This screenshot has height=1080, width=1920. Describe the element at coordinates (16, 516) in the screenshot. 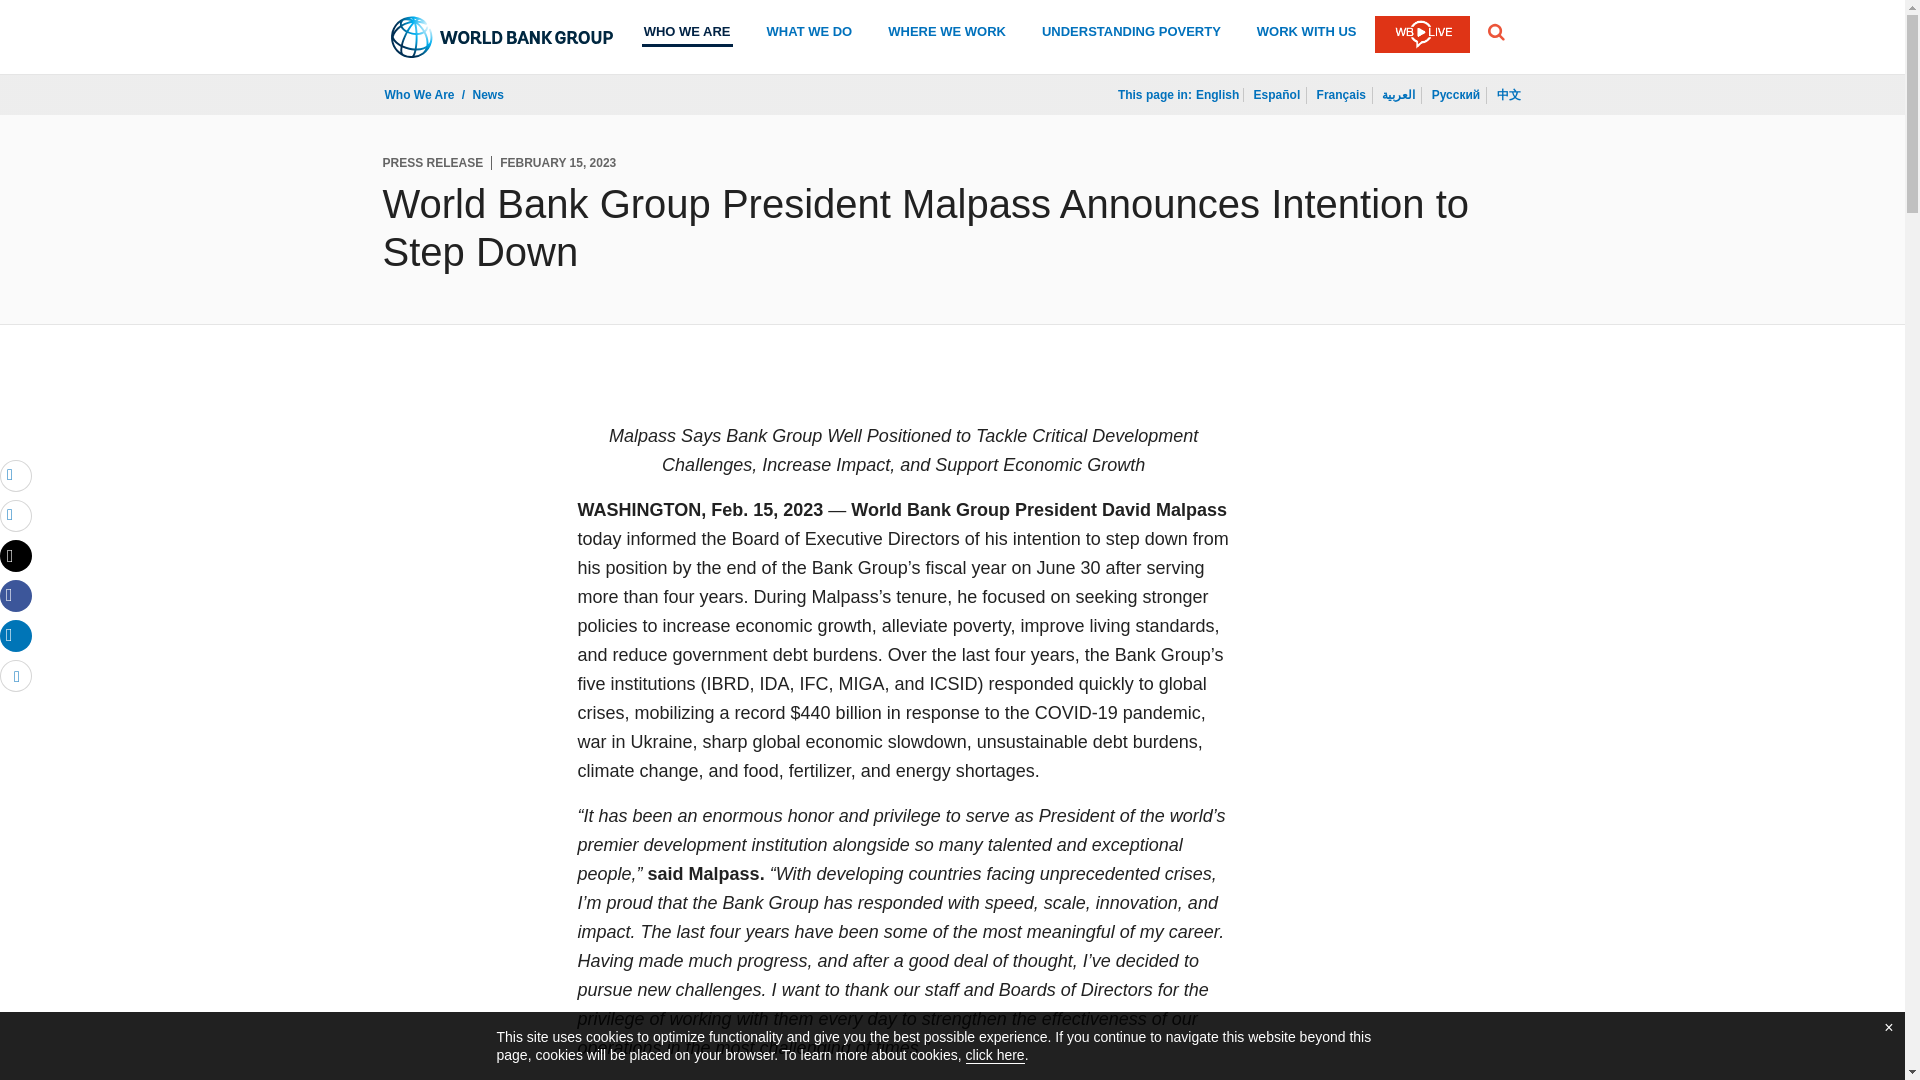

I see `Print` at that location.